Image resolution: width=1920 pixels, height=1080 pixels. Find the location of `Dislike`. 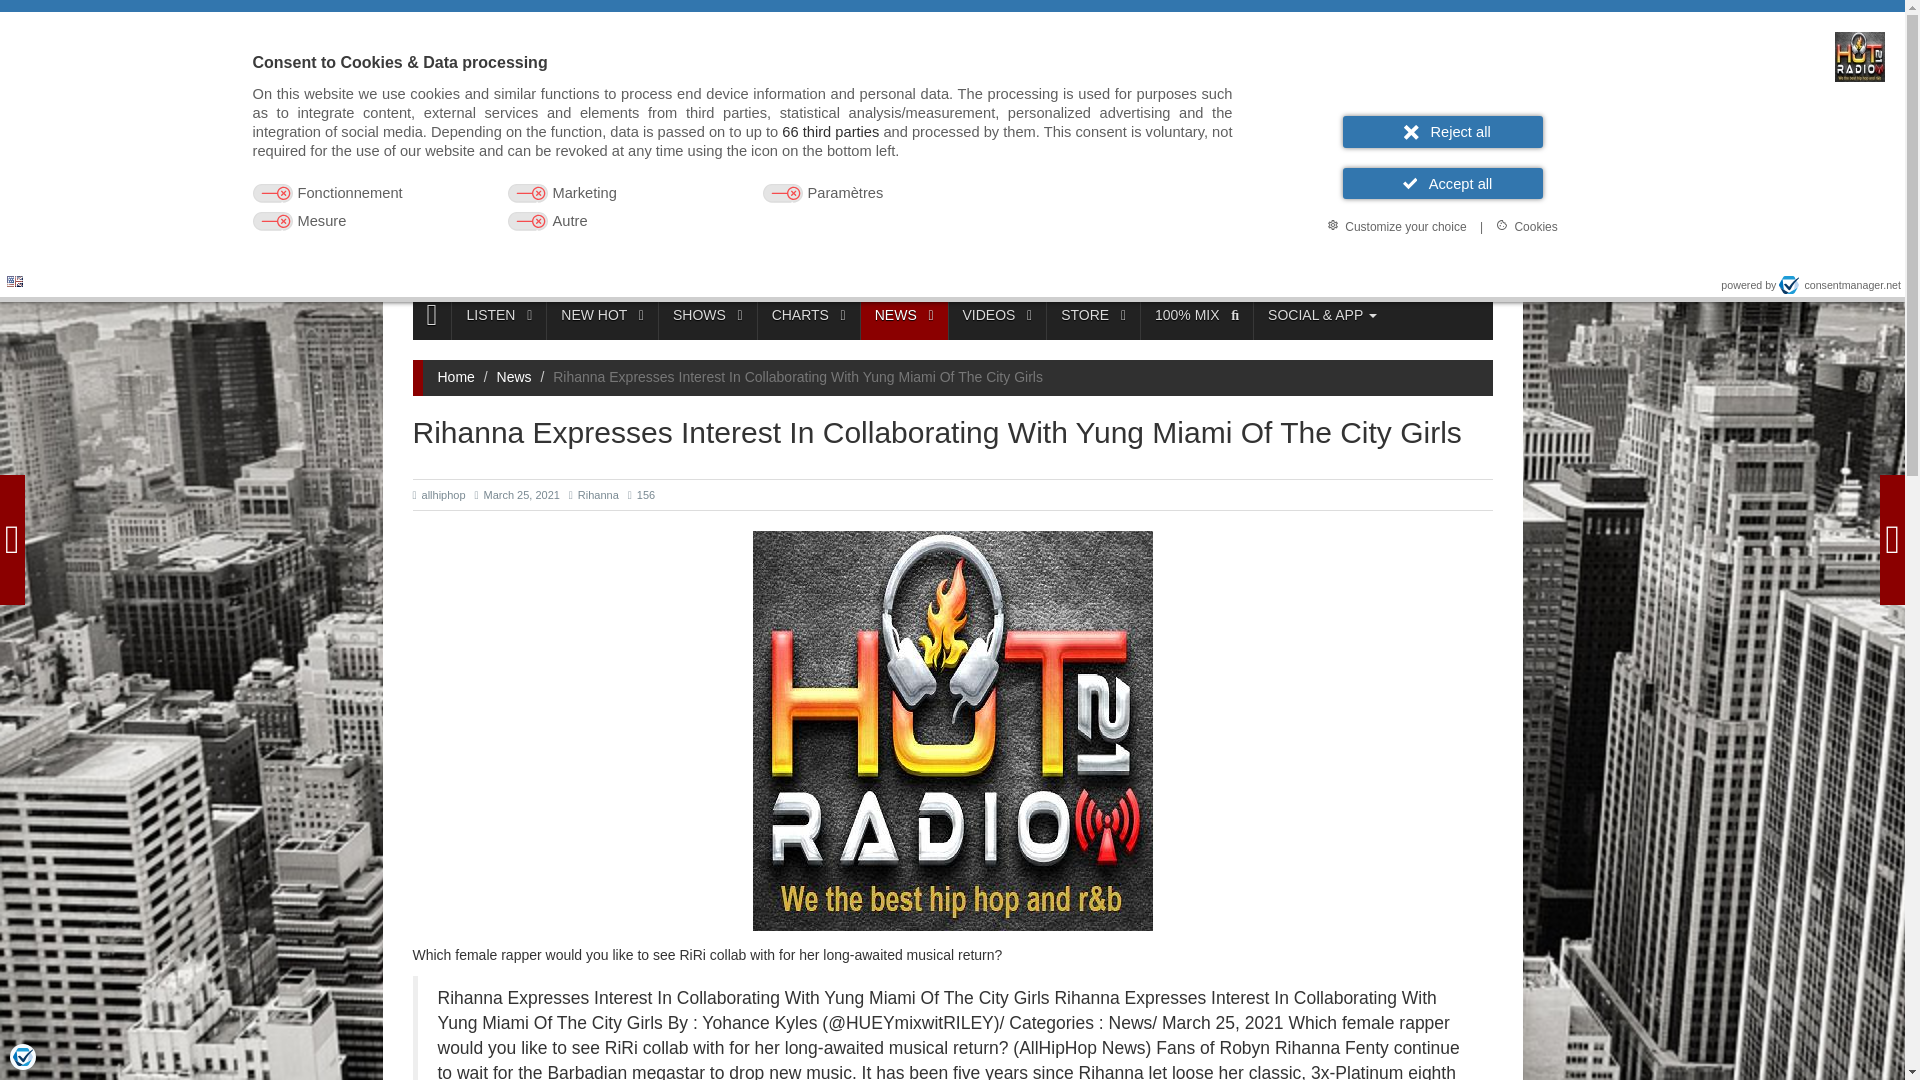

Dislike is located at coordinates (1327, 259).